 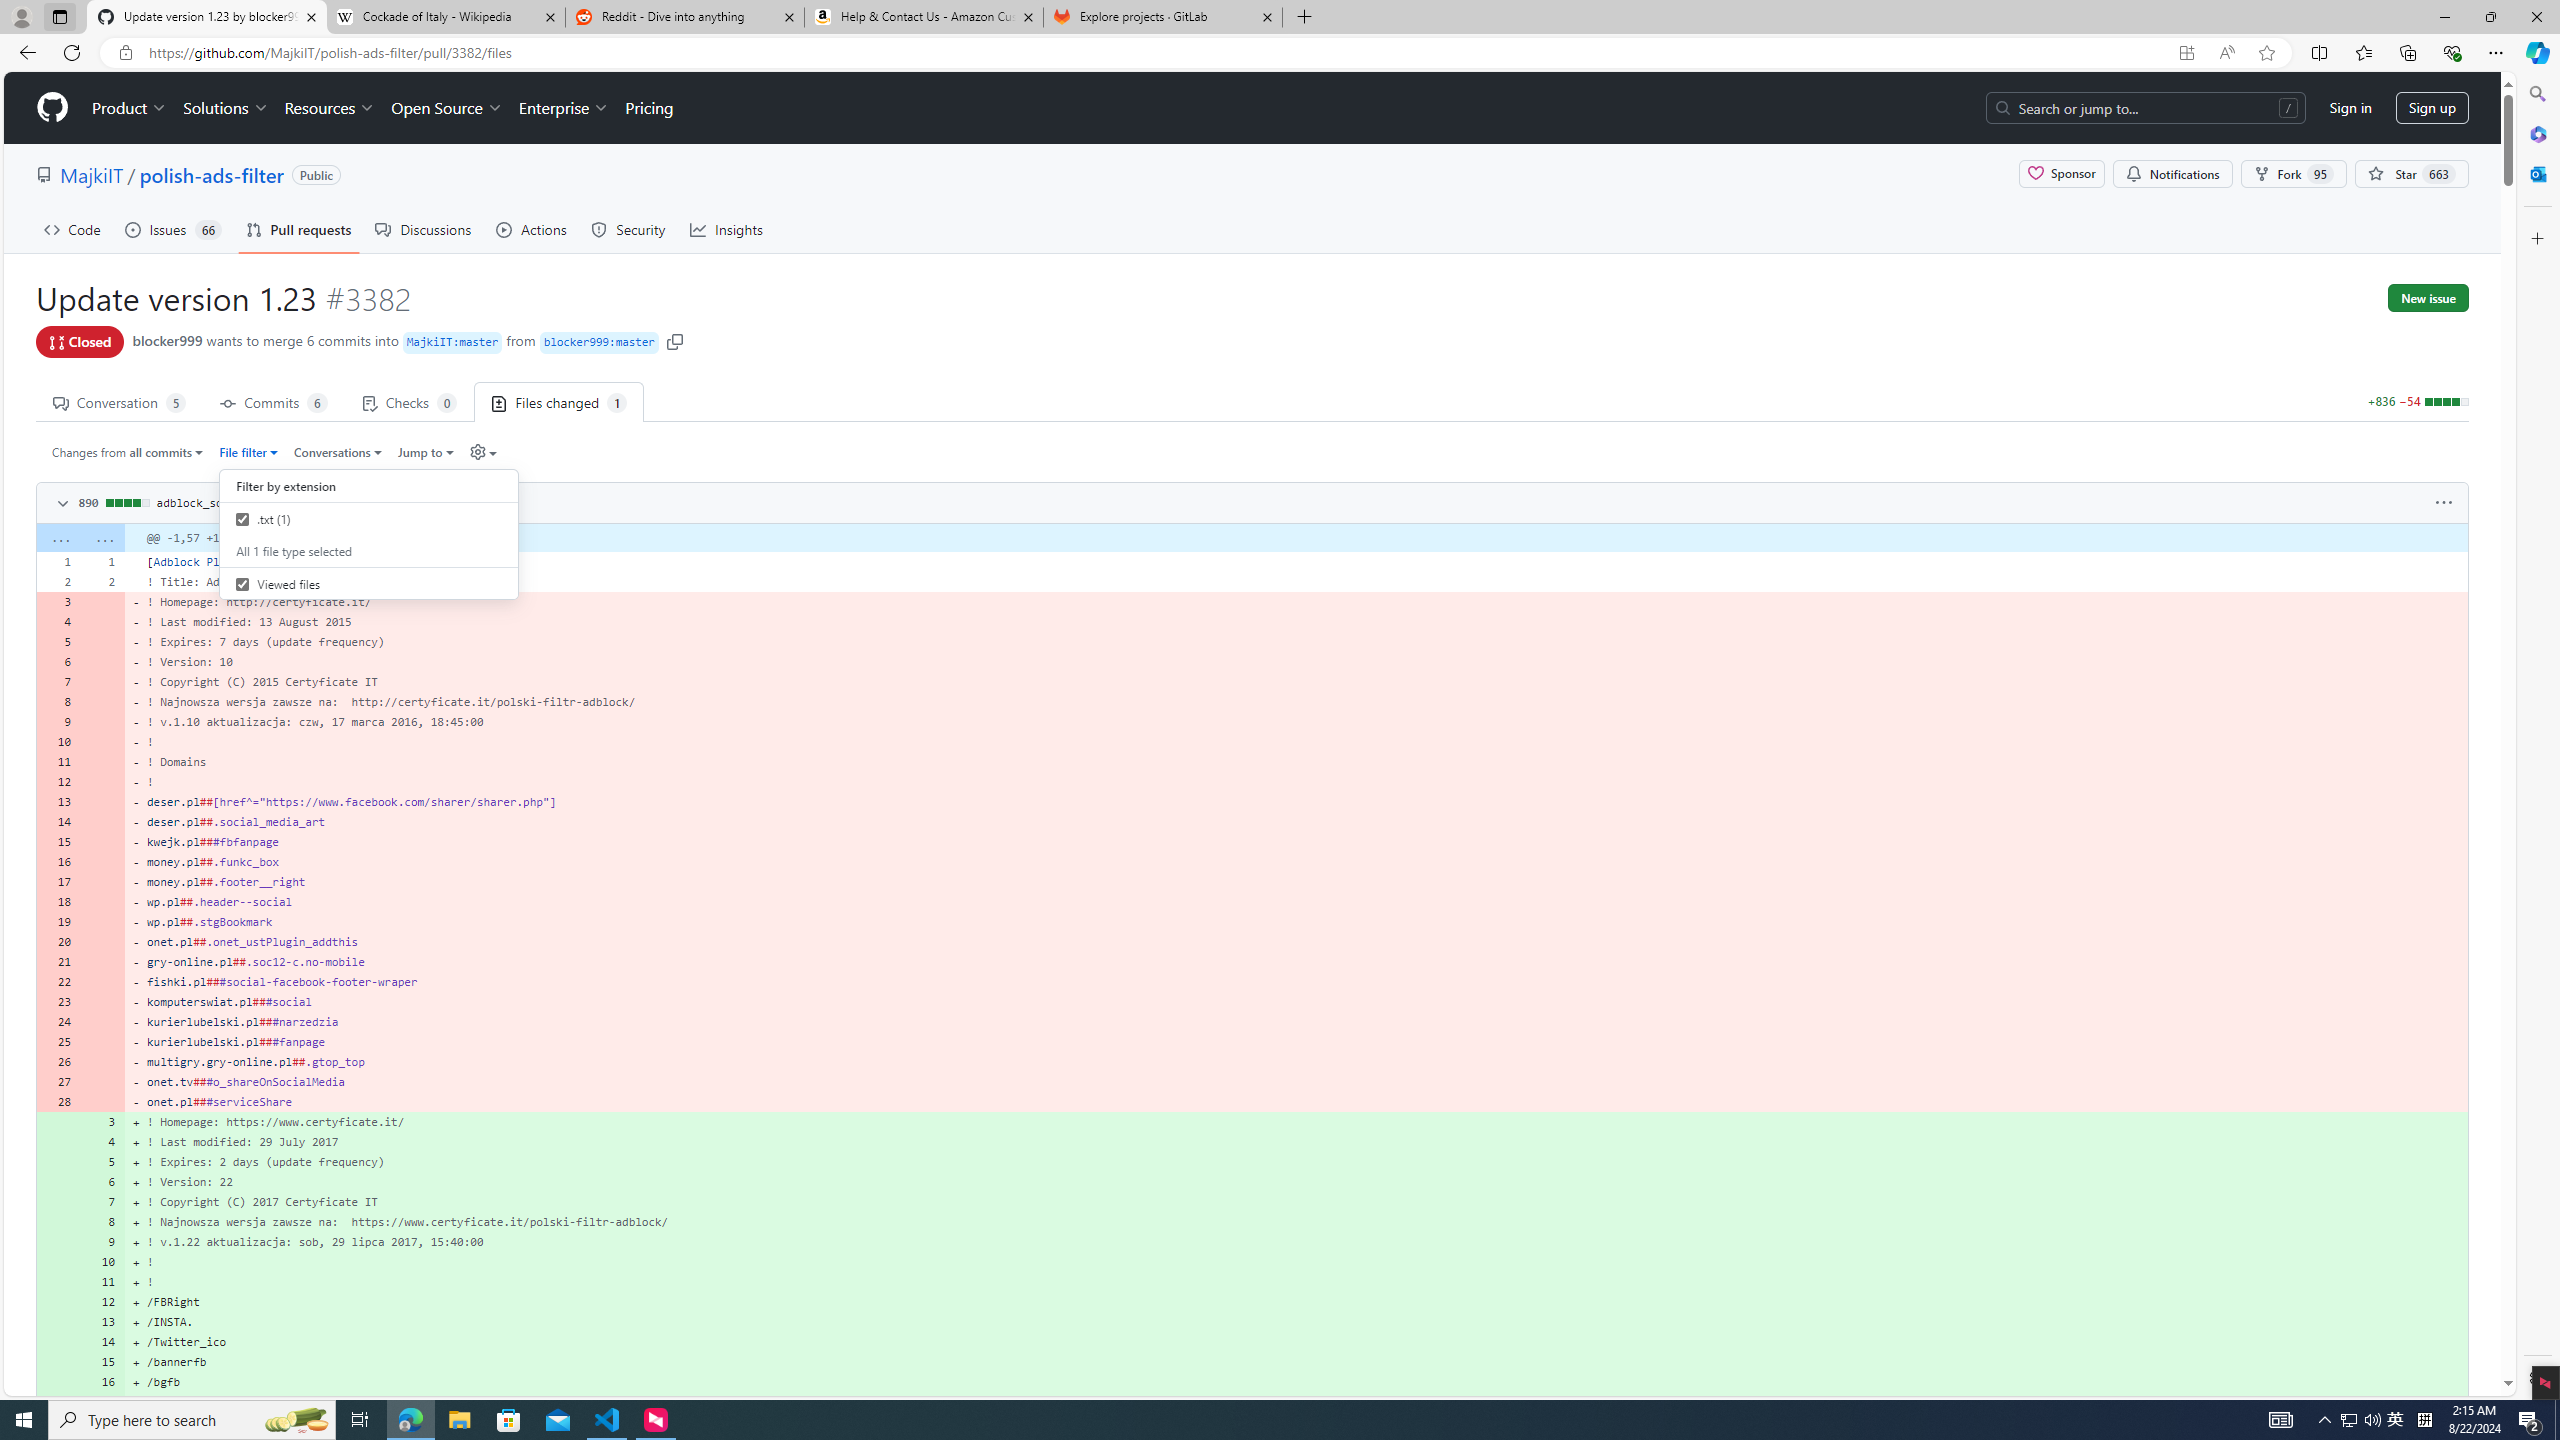 I want to click on - ! Domains, so click(x=1296, y=761).